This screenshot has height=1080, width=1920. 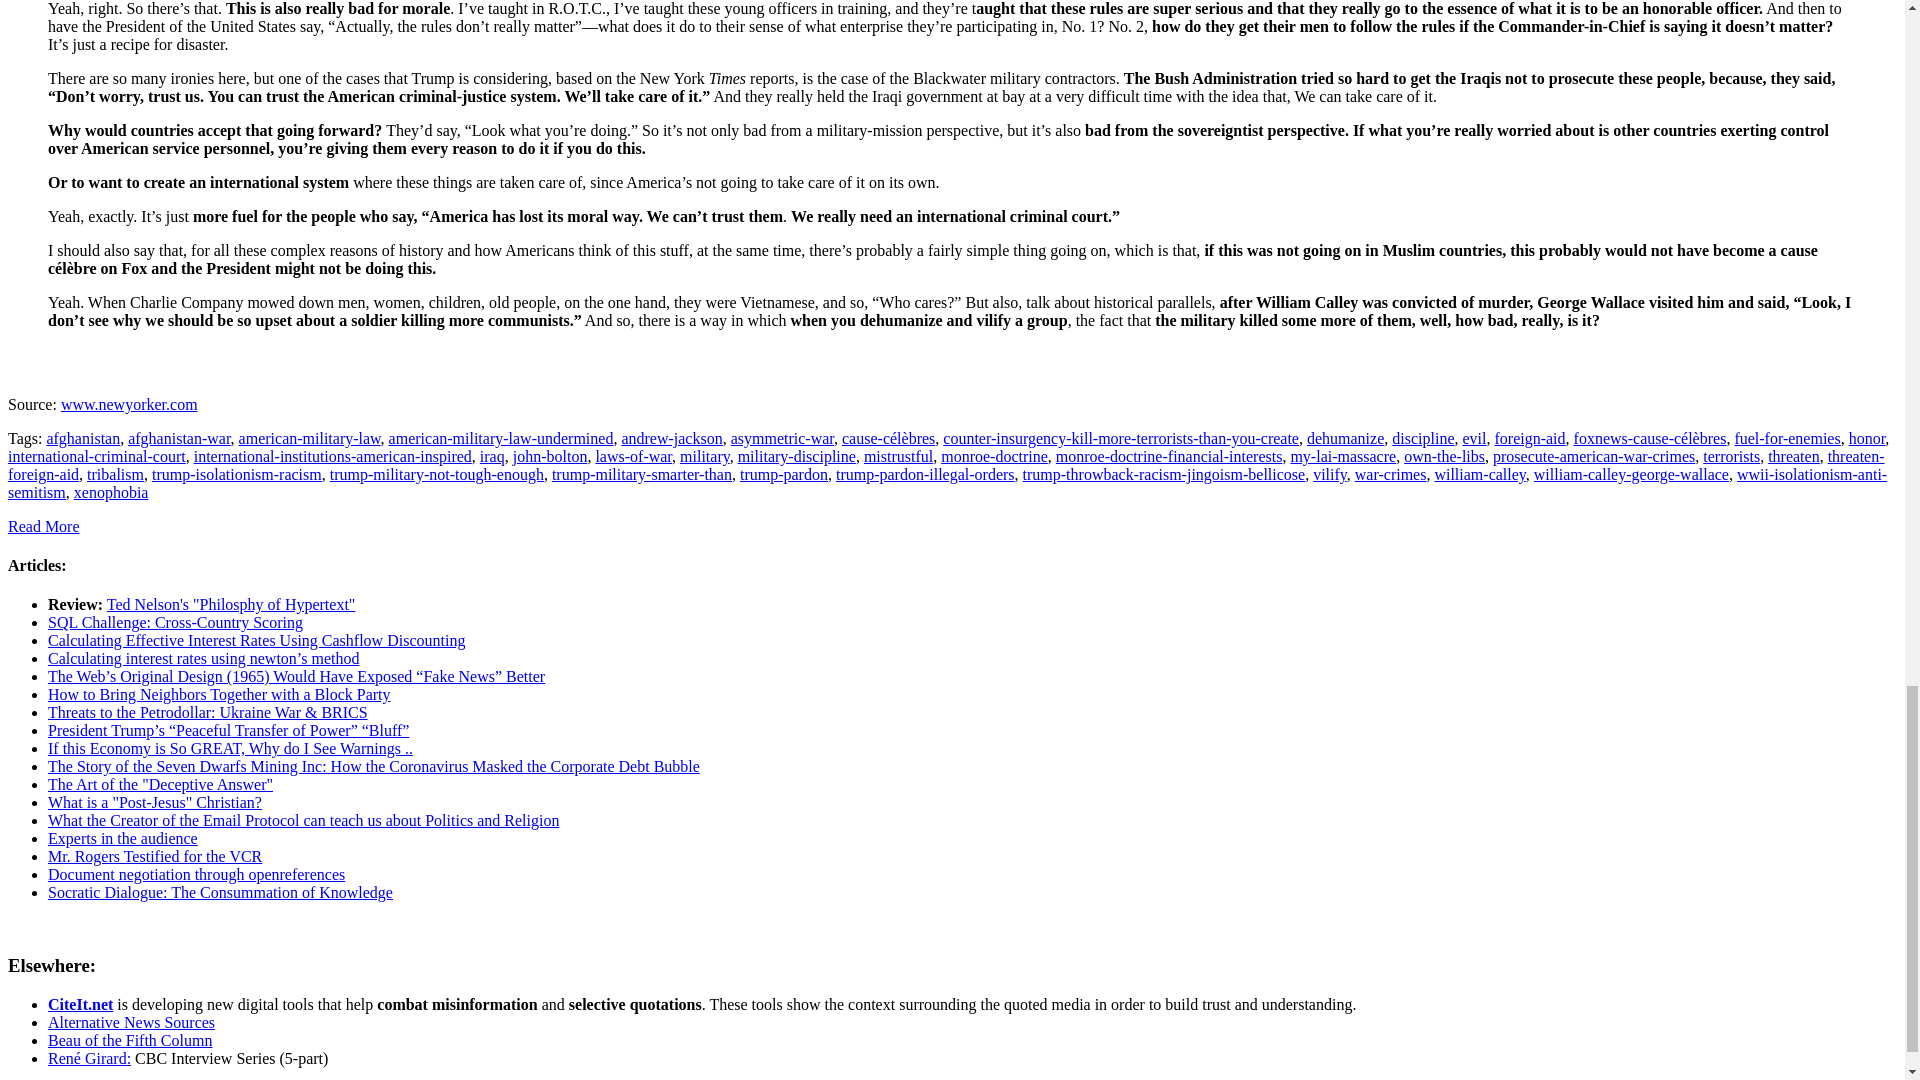 I want to click on counter-insurgency-kill-more-terrorists-than-you-create, so click(x=1120, y=438).